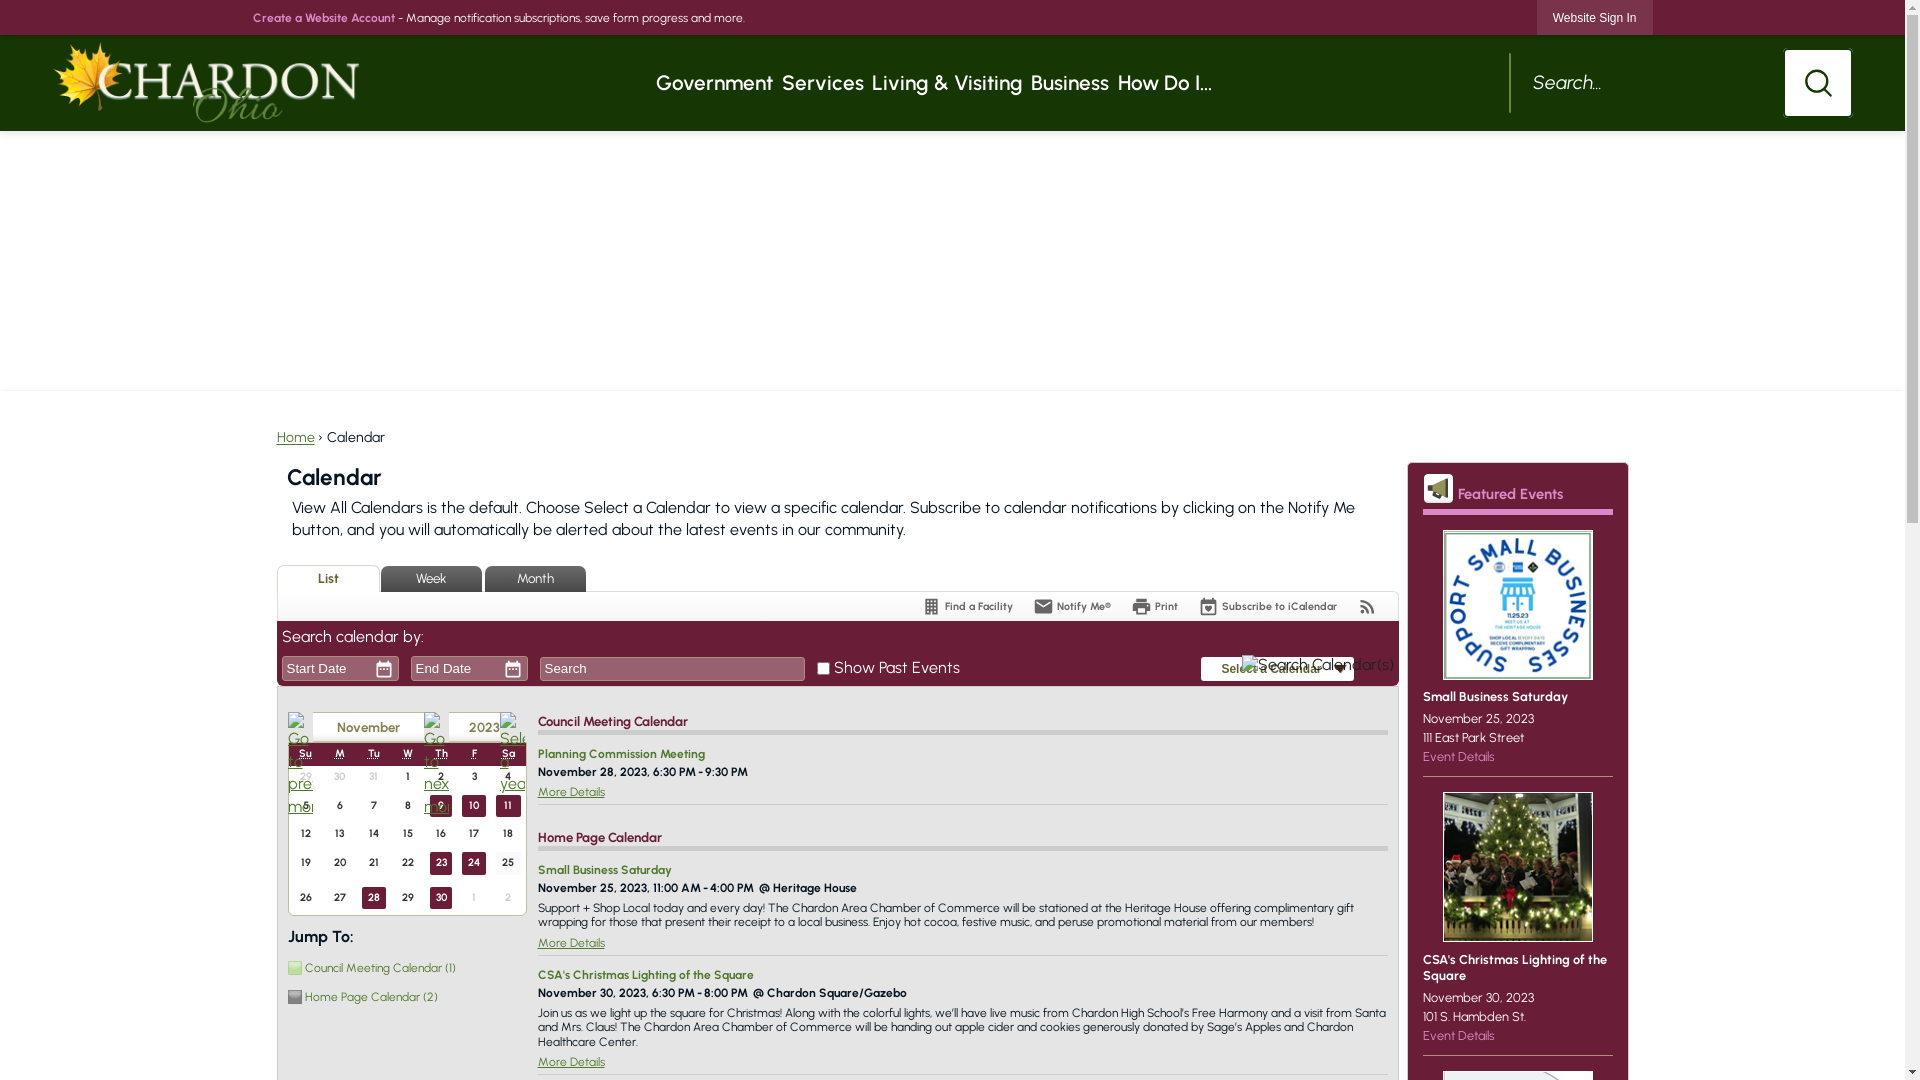  Describe the element at coordinates (374, 898) in the screenshot. I see `28` at that location.